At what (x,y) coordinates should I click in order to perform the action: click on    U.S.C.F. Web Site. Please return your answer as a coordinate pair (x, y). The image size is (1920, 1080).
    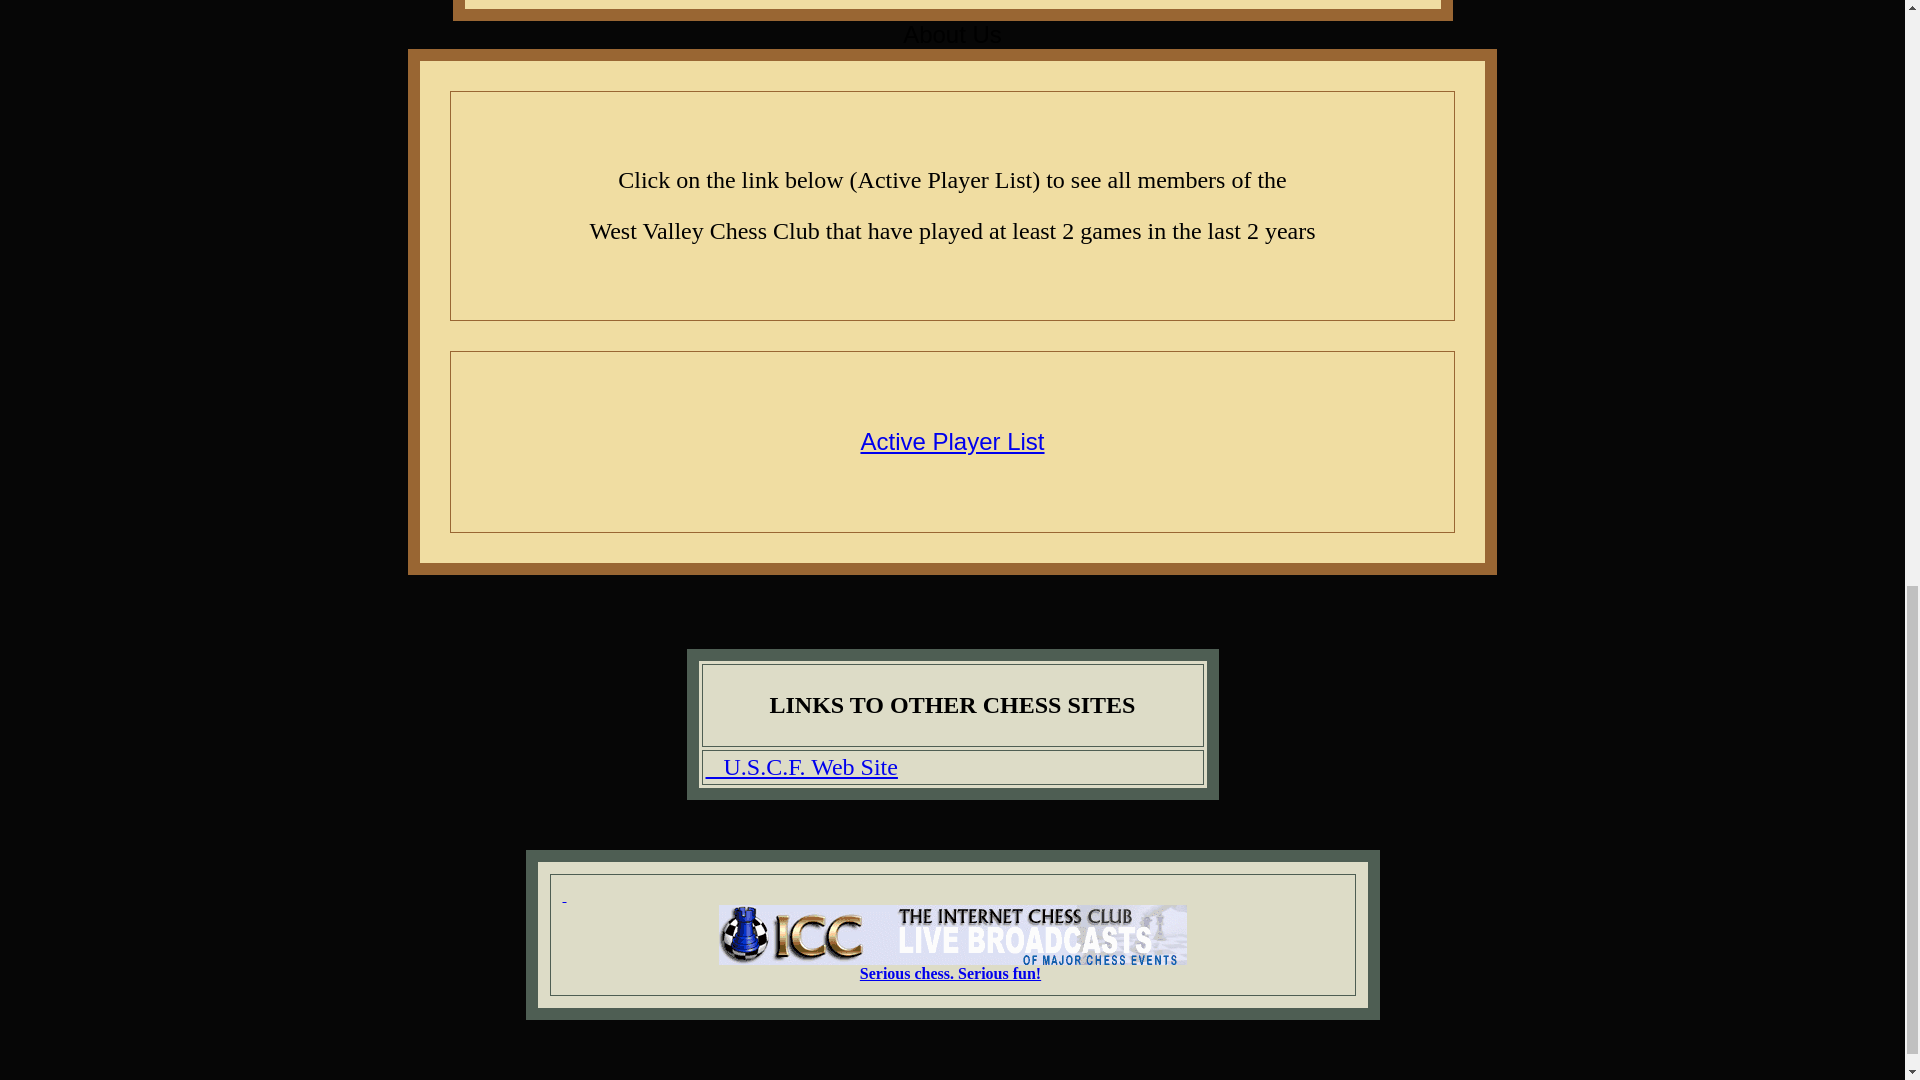
    Looking at the image, I should click on (802, 766).